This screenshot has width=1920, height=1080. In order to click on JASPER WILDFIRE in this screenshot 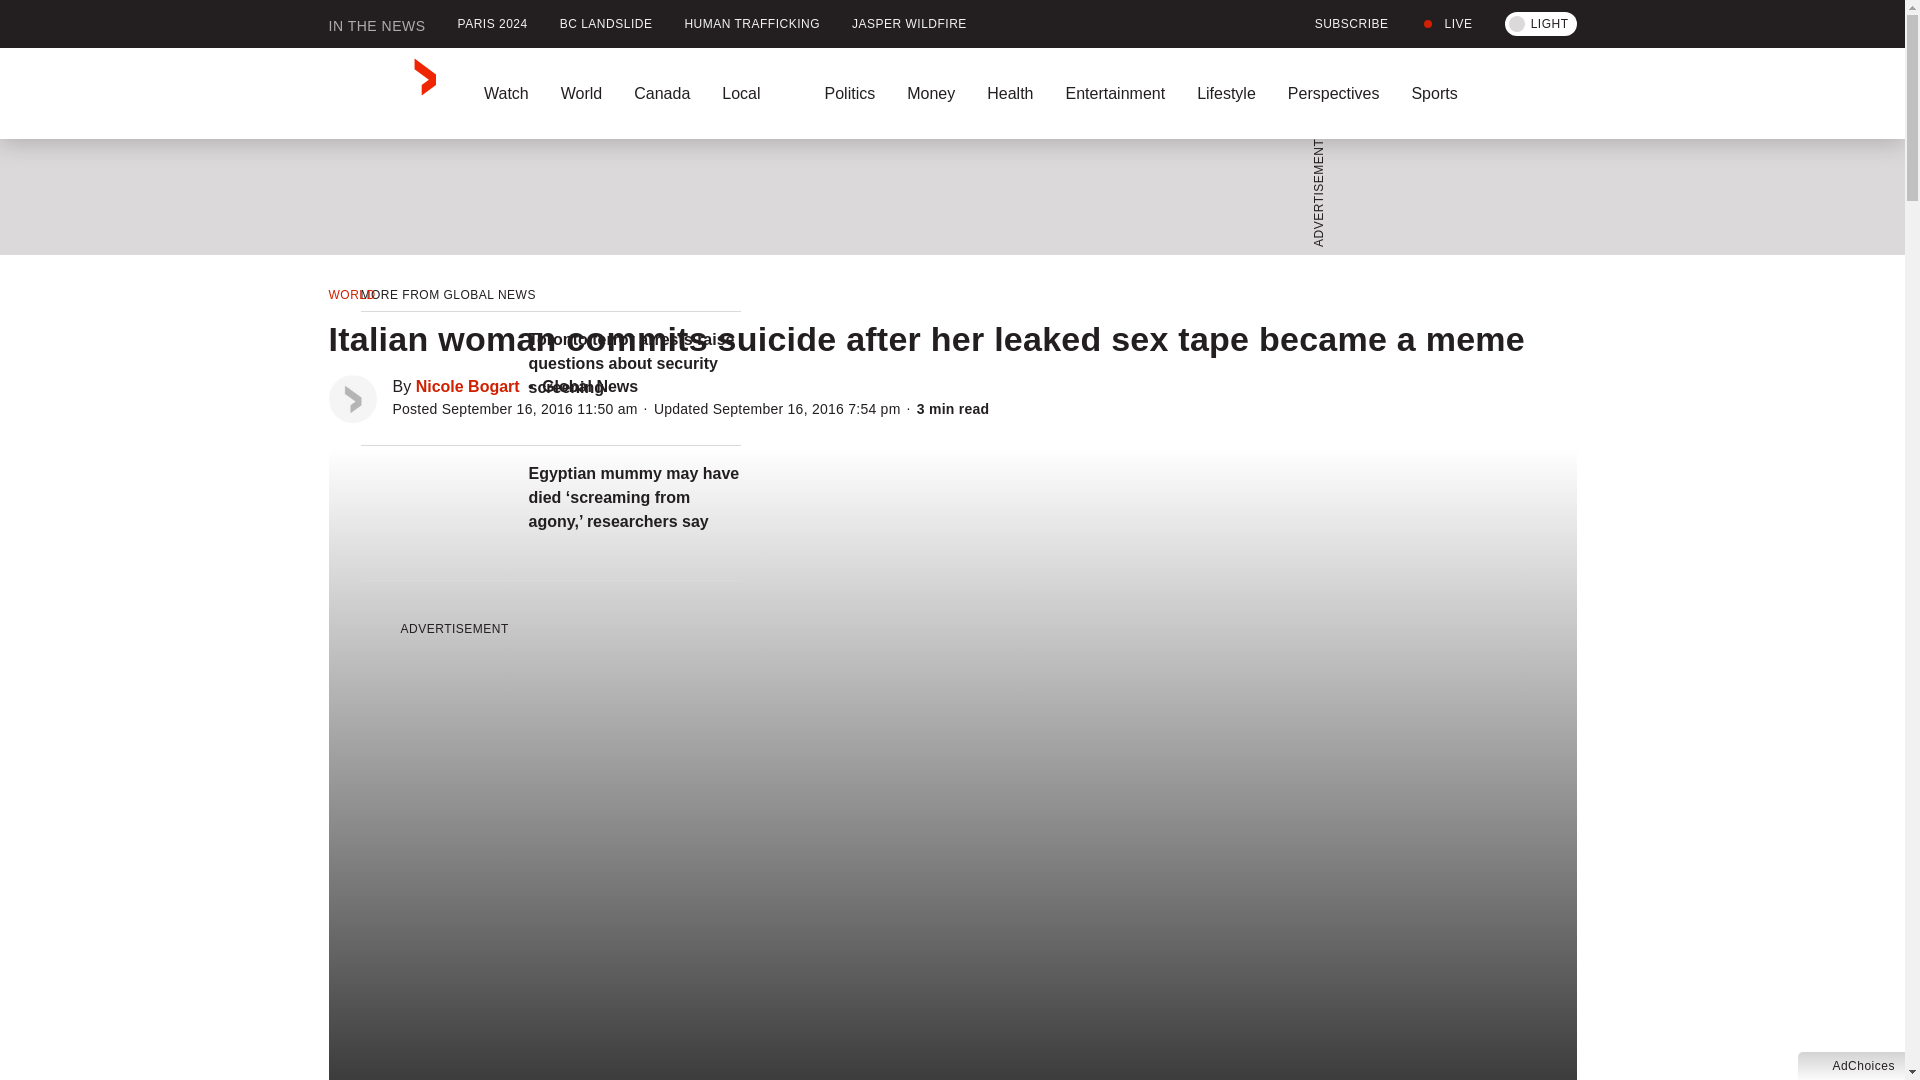, I will do `click(909, 24)`.